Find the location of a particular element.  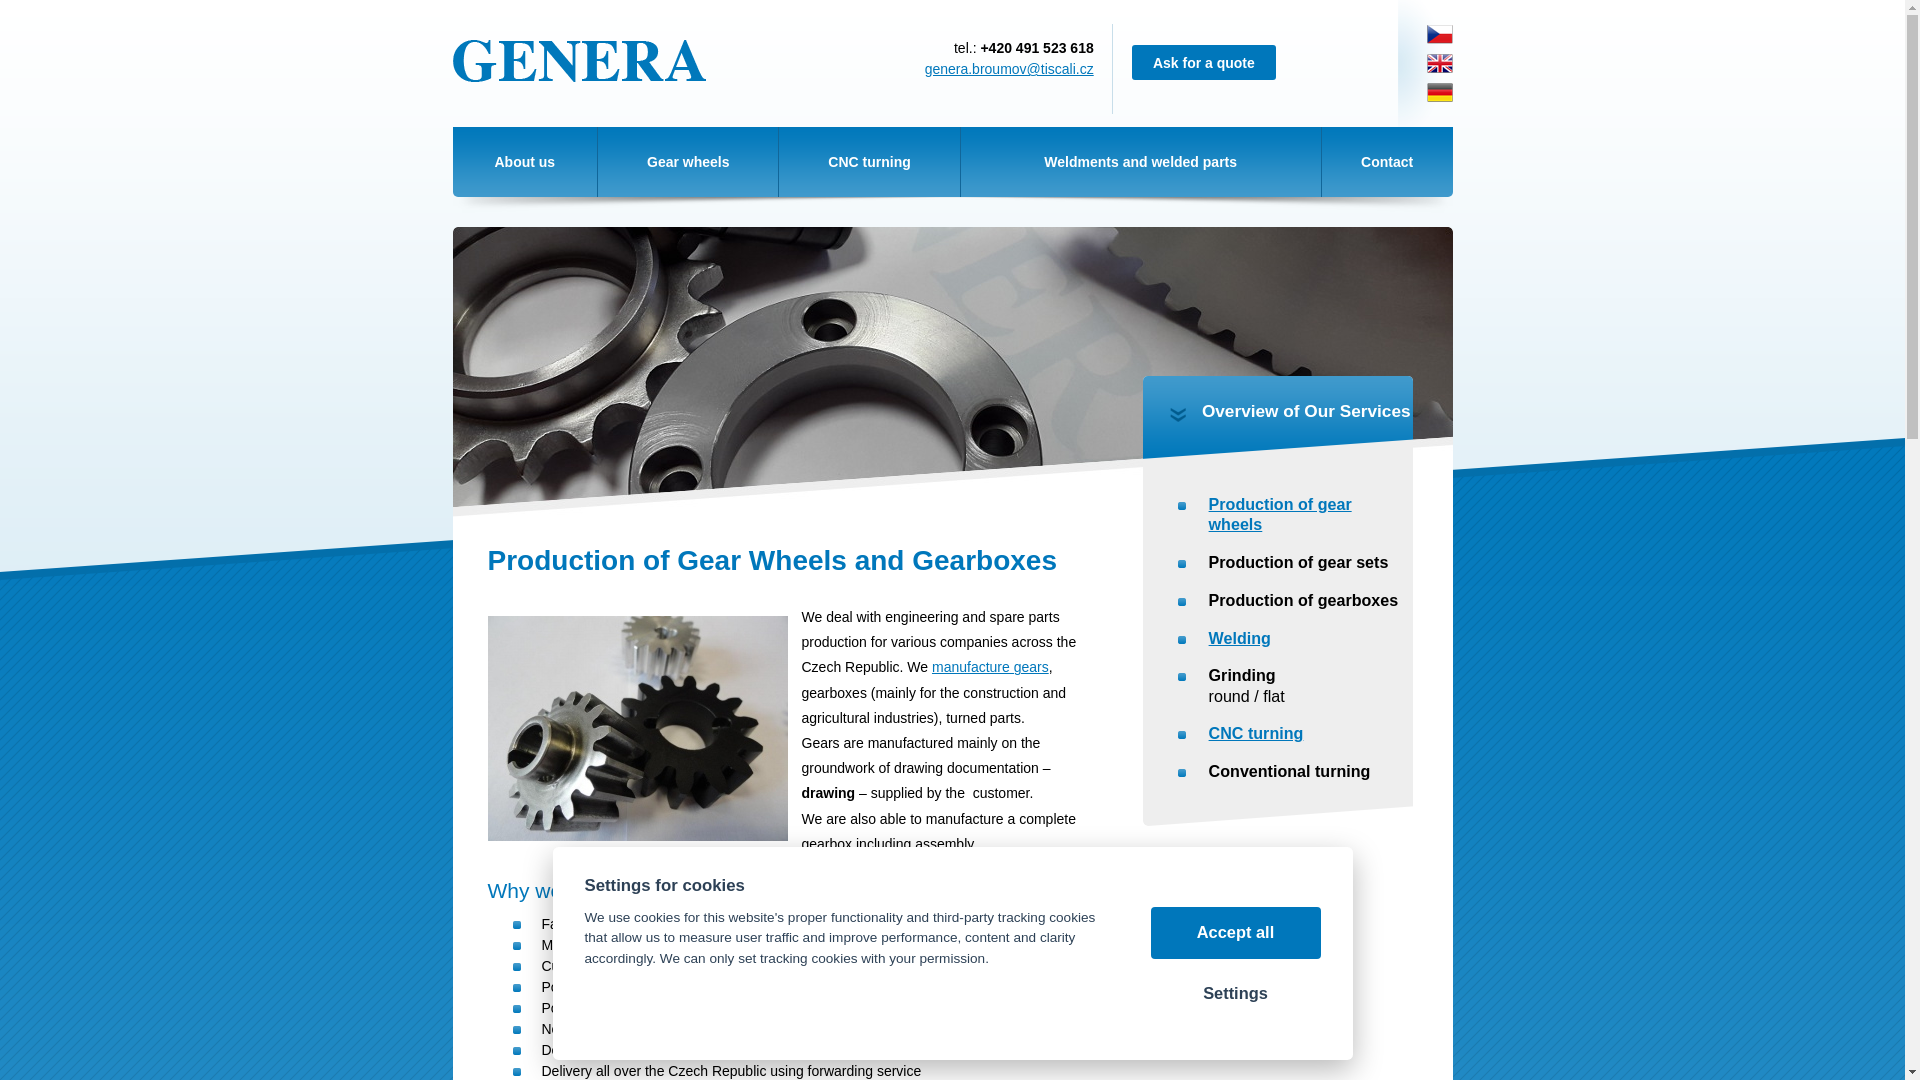

Weldments and welded parts is located at coordinates (1140, 162).